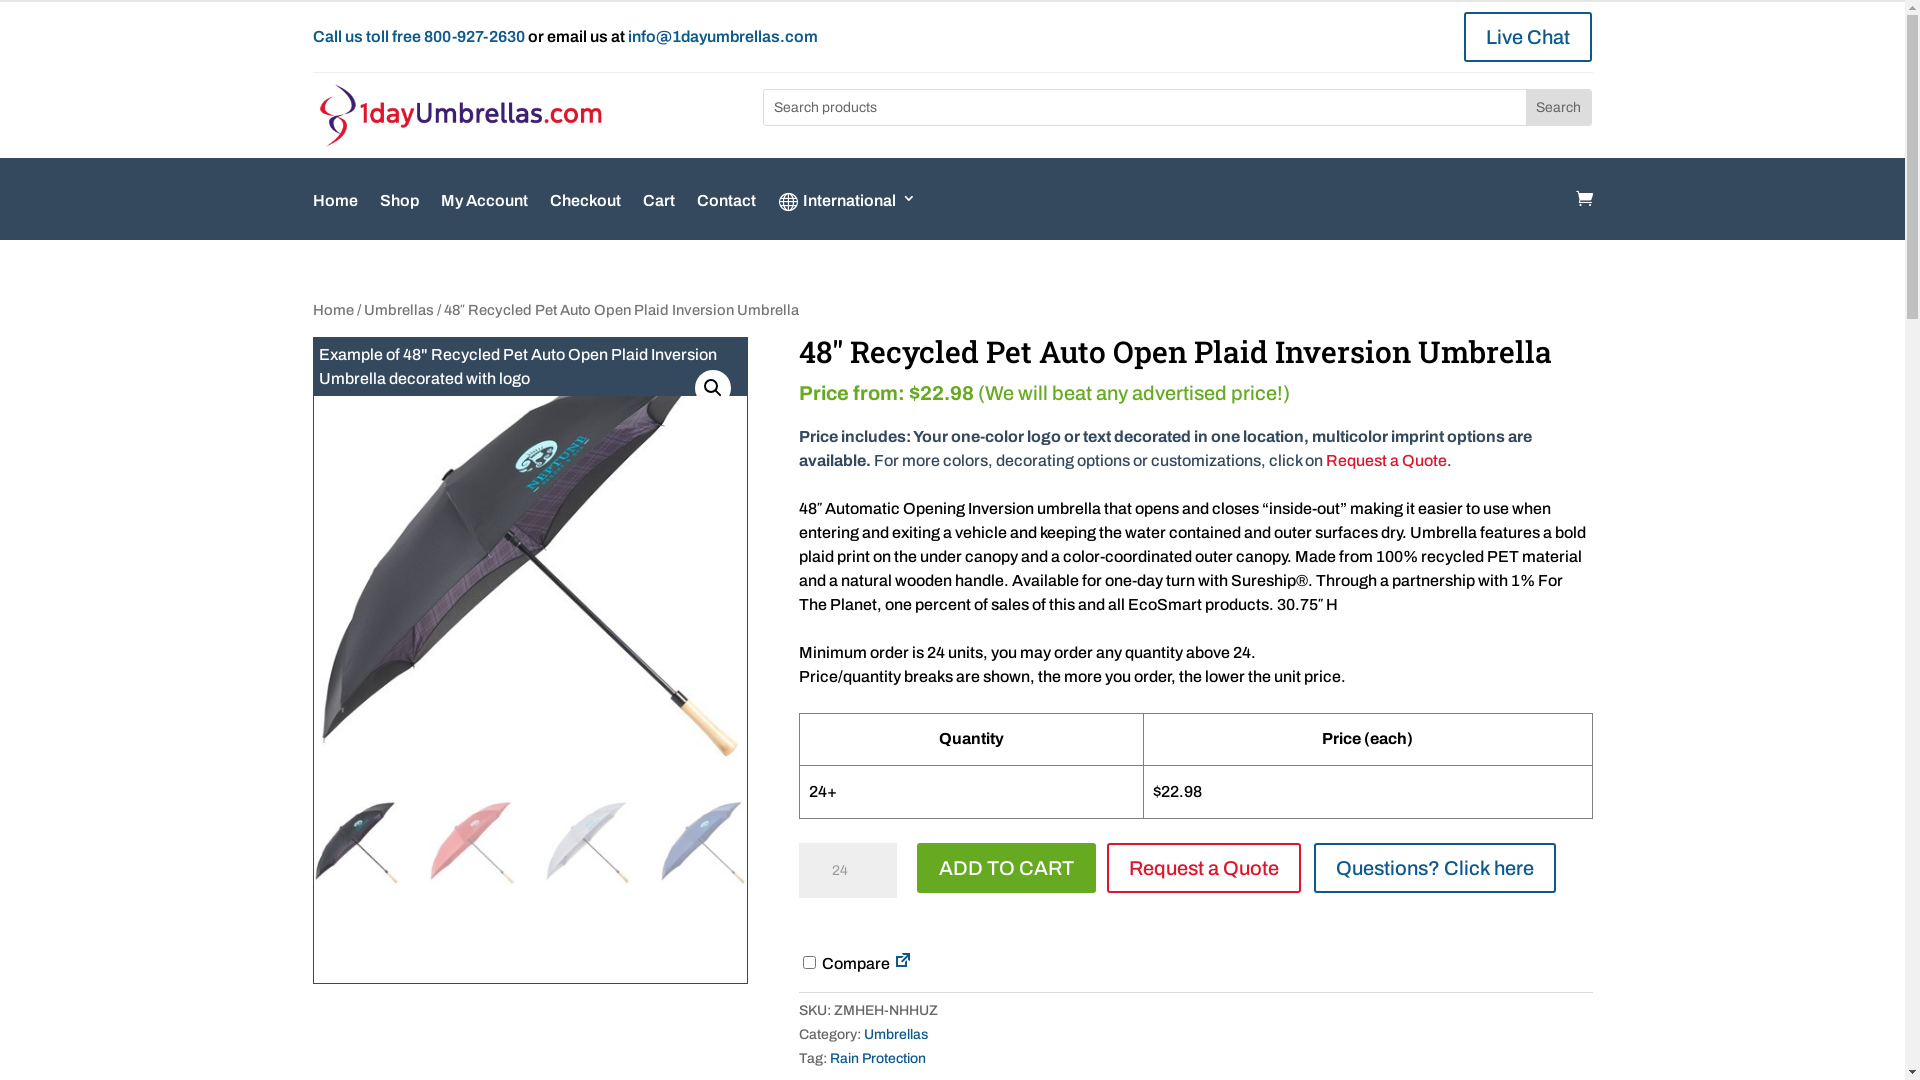 Image resolution: width=1920 pixels, height=1080 pixels. Describe the element at coordinates (1558, 108) in the screenshot. I see `Search` at that location.